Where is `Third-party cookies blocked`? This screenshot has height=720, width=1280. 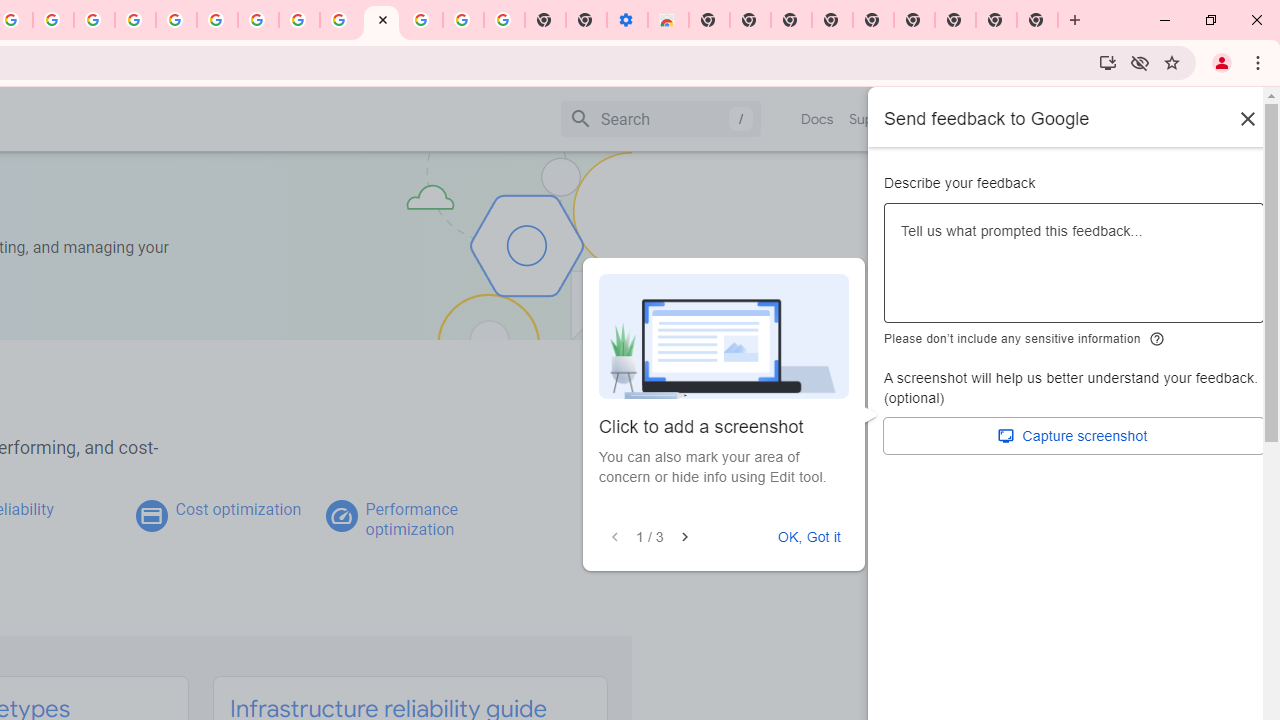 Third-party cookies blocked is located at coordinates (1140, 62).